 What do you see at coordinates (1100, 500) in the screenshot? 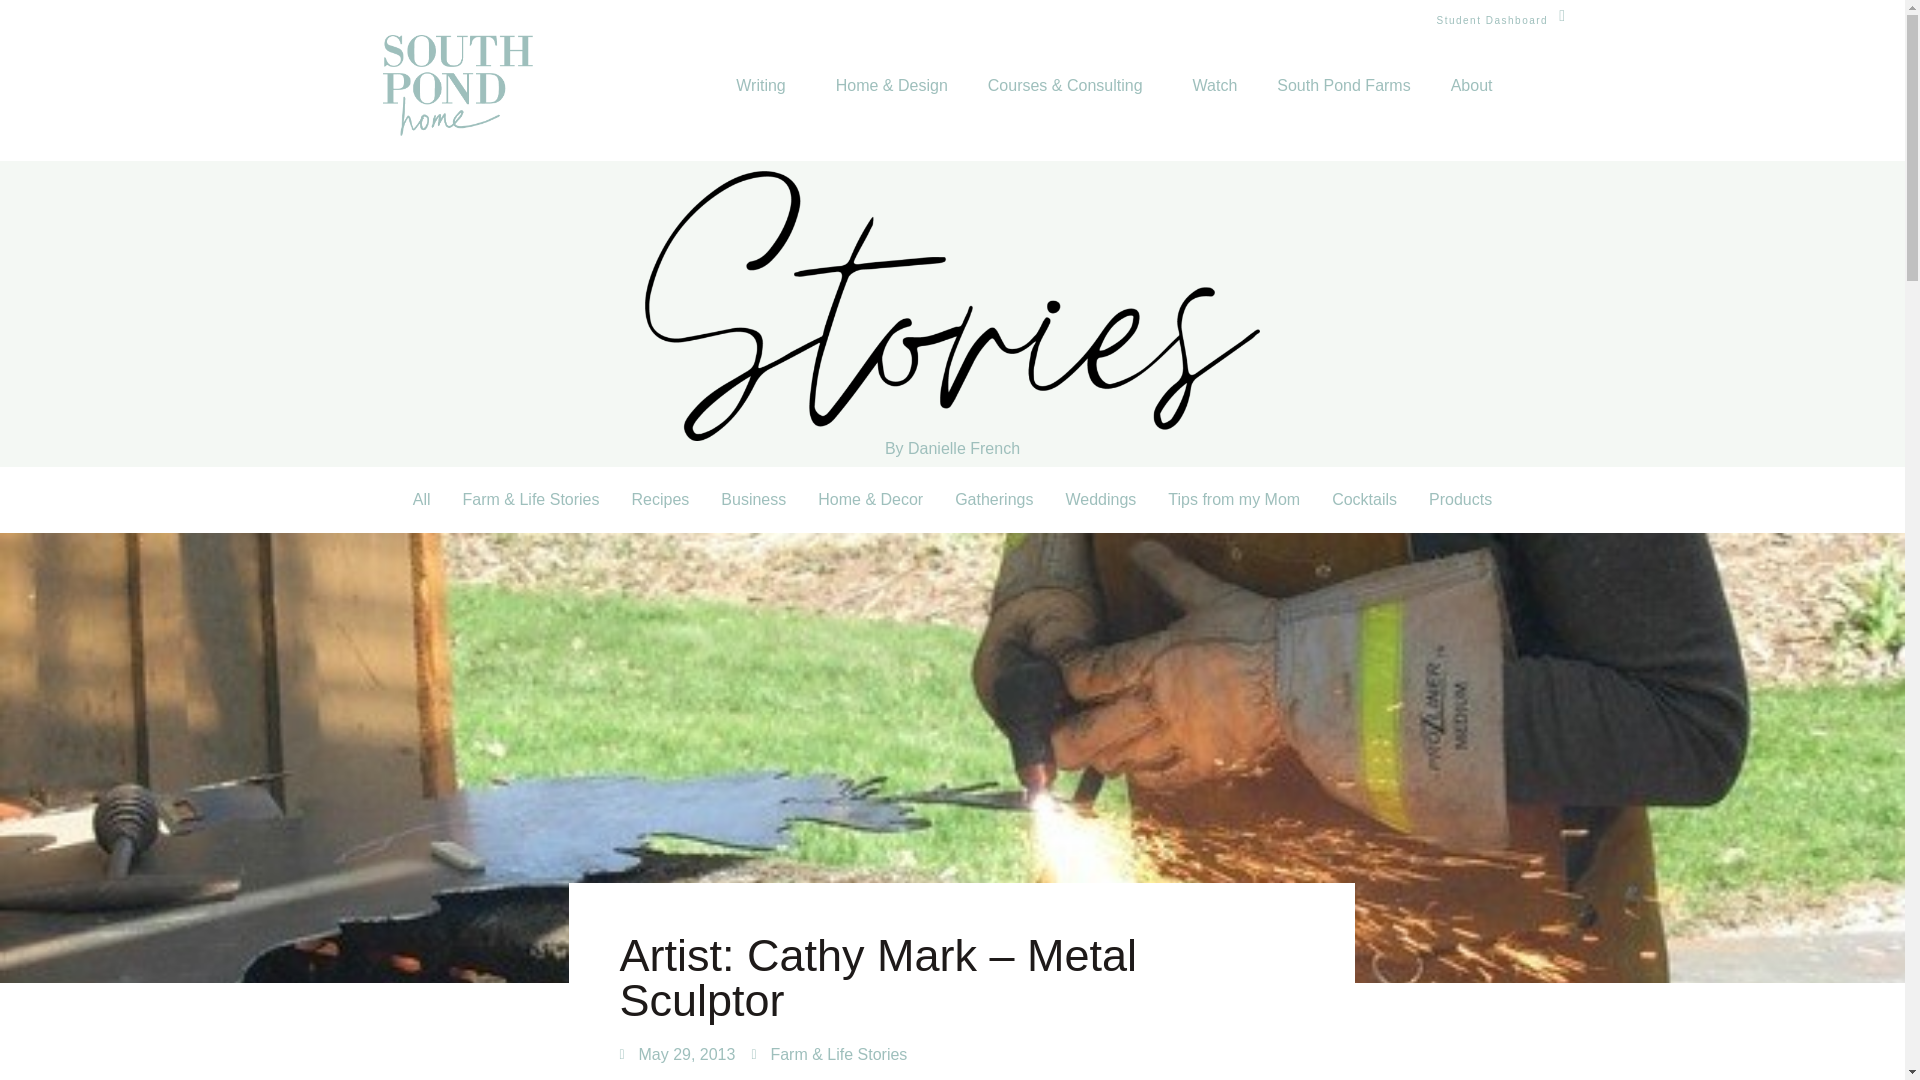
I see `Weddings` at bounding box center [1100, 500].